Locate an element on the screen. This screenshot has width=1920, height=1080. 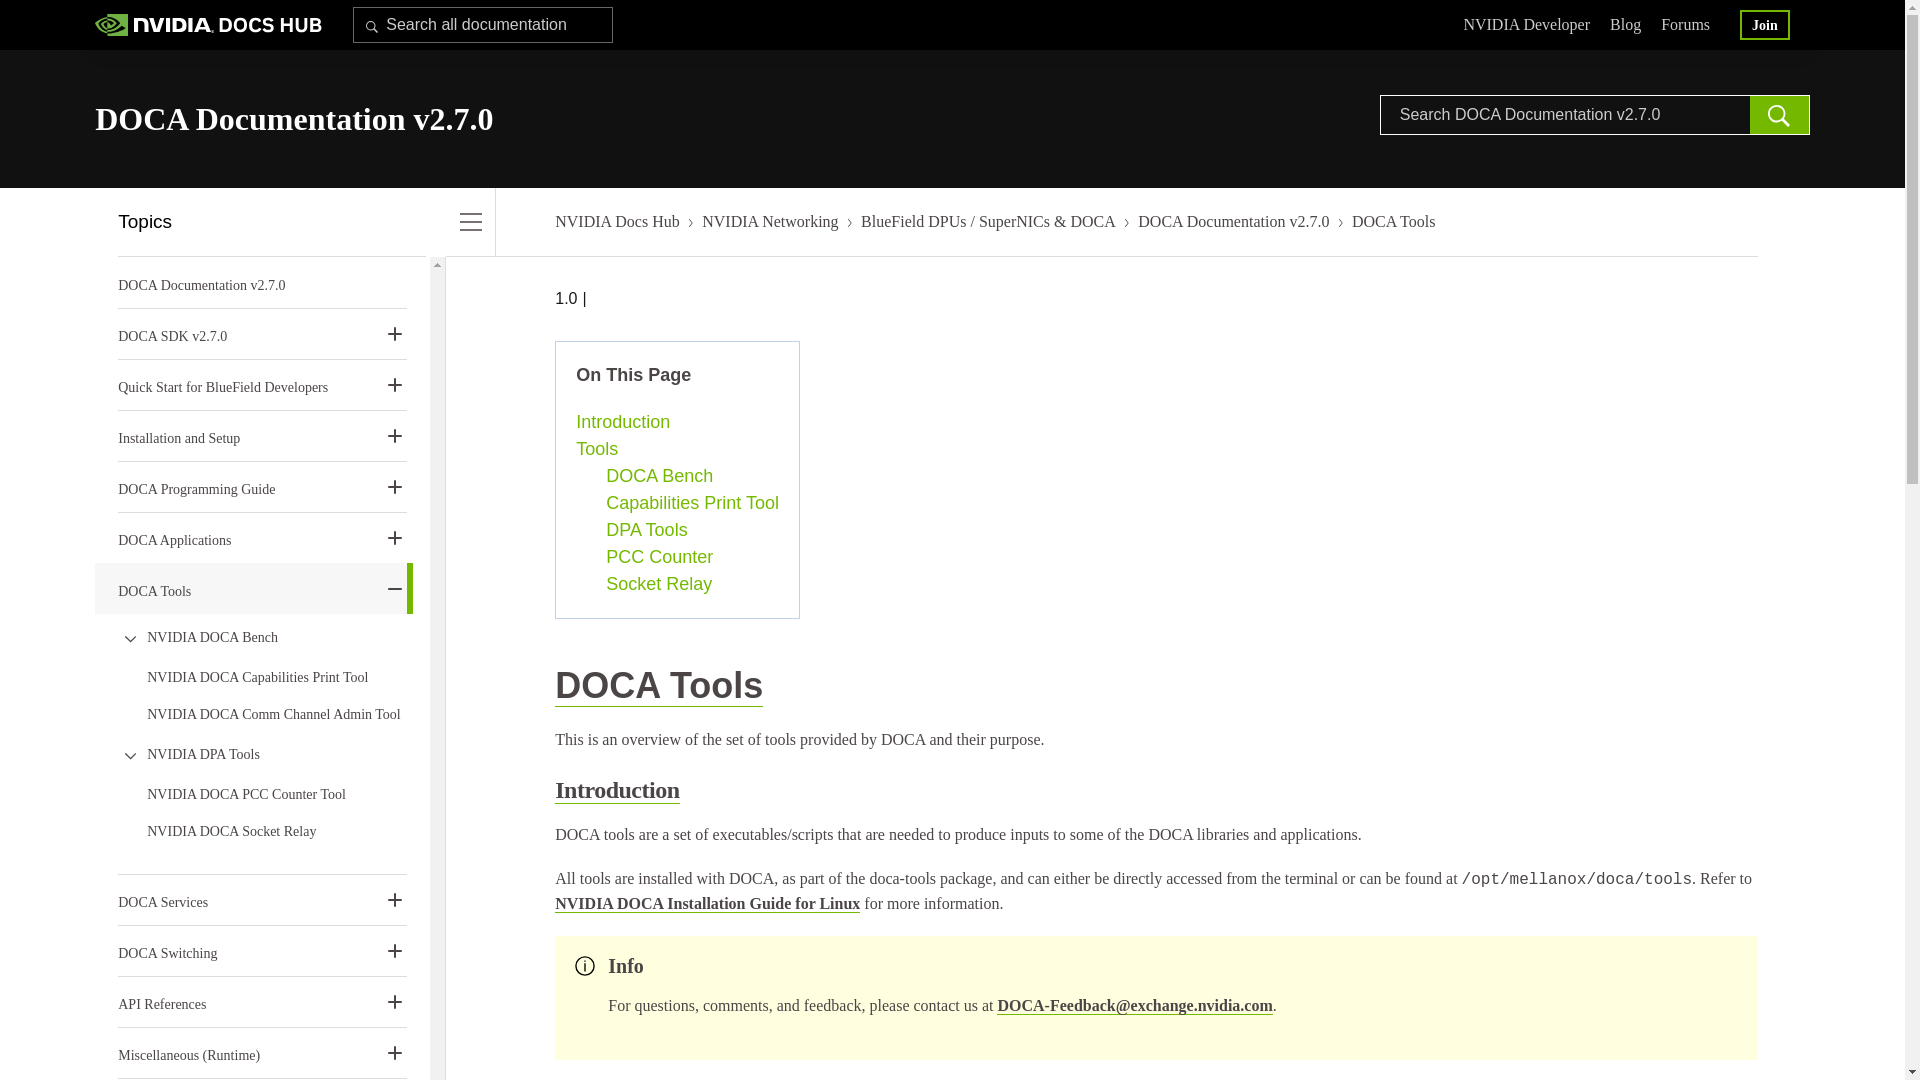
Introduction is located at coordinates (616, 790).